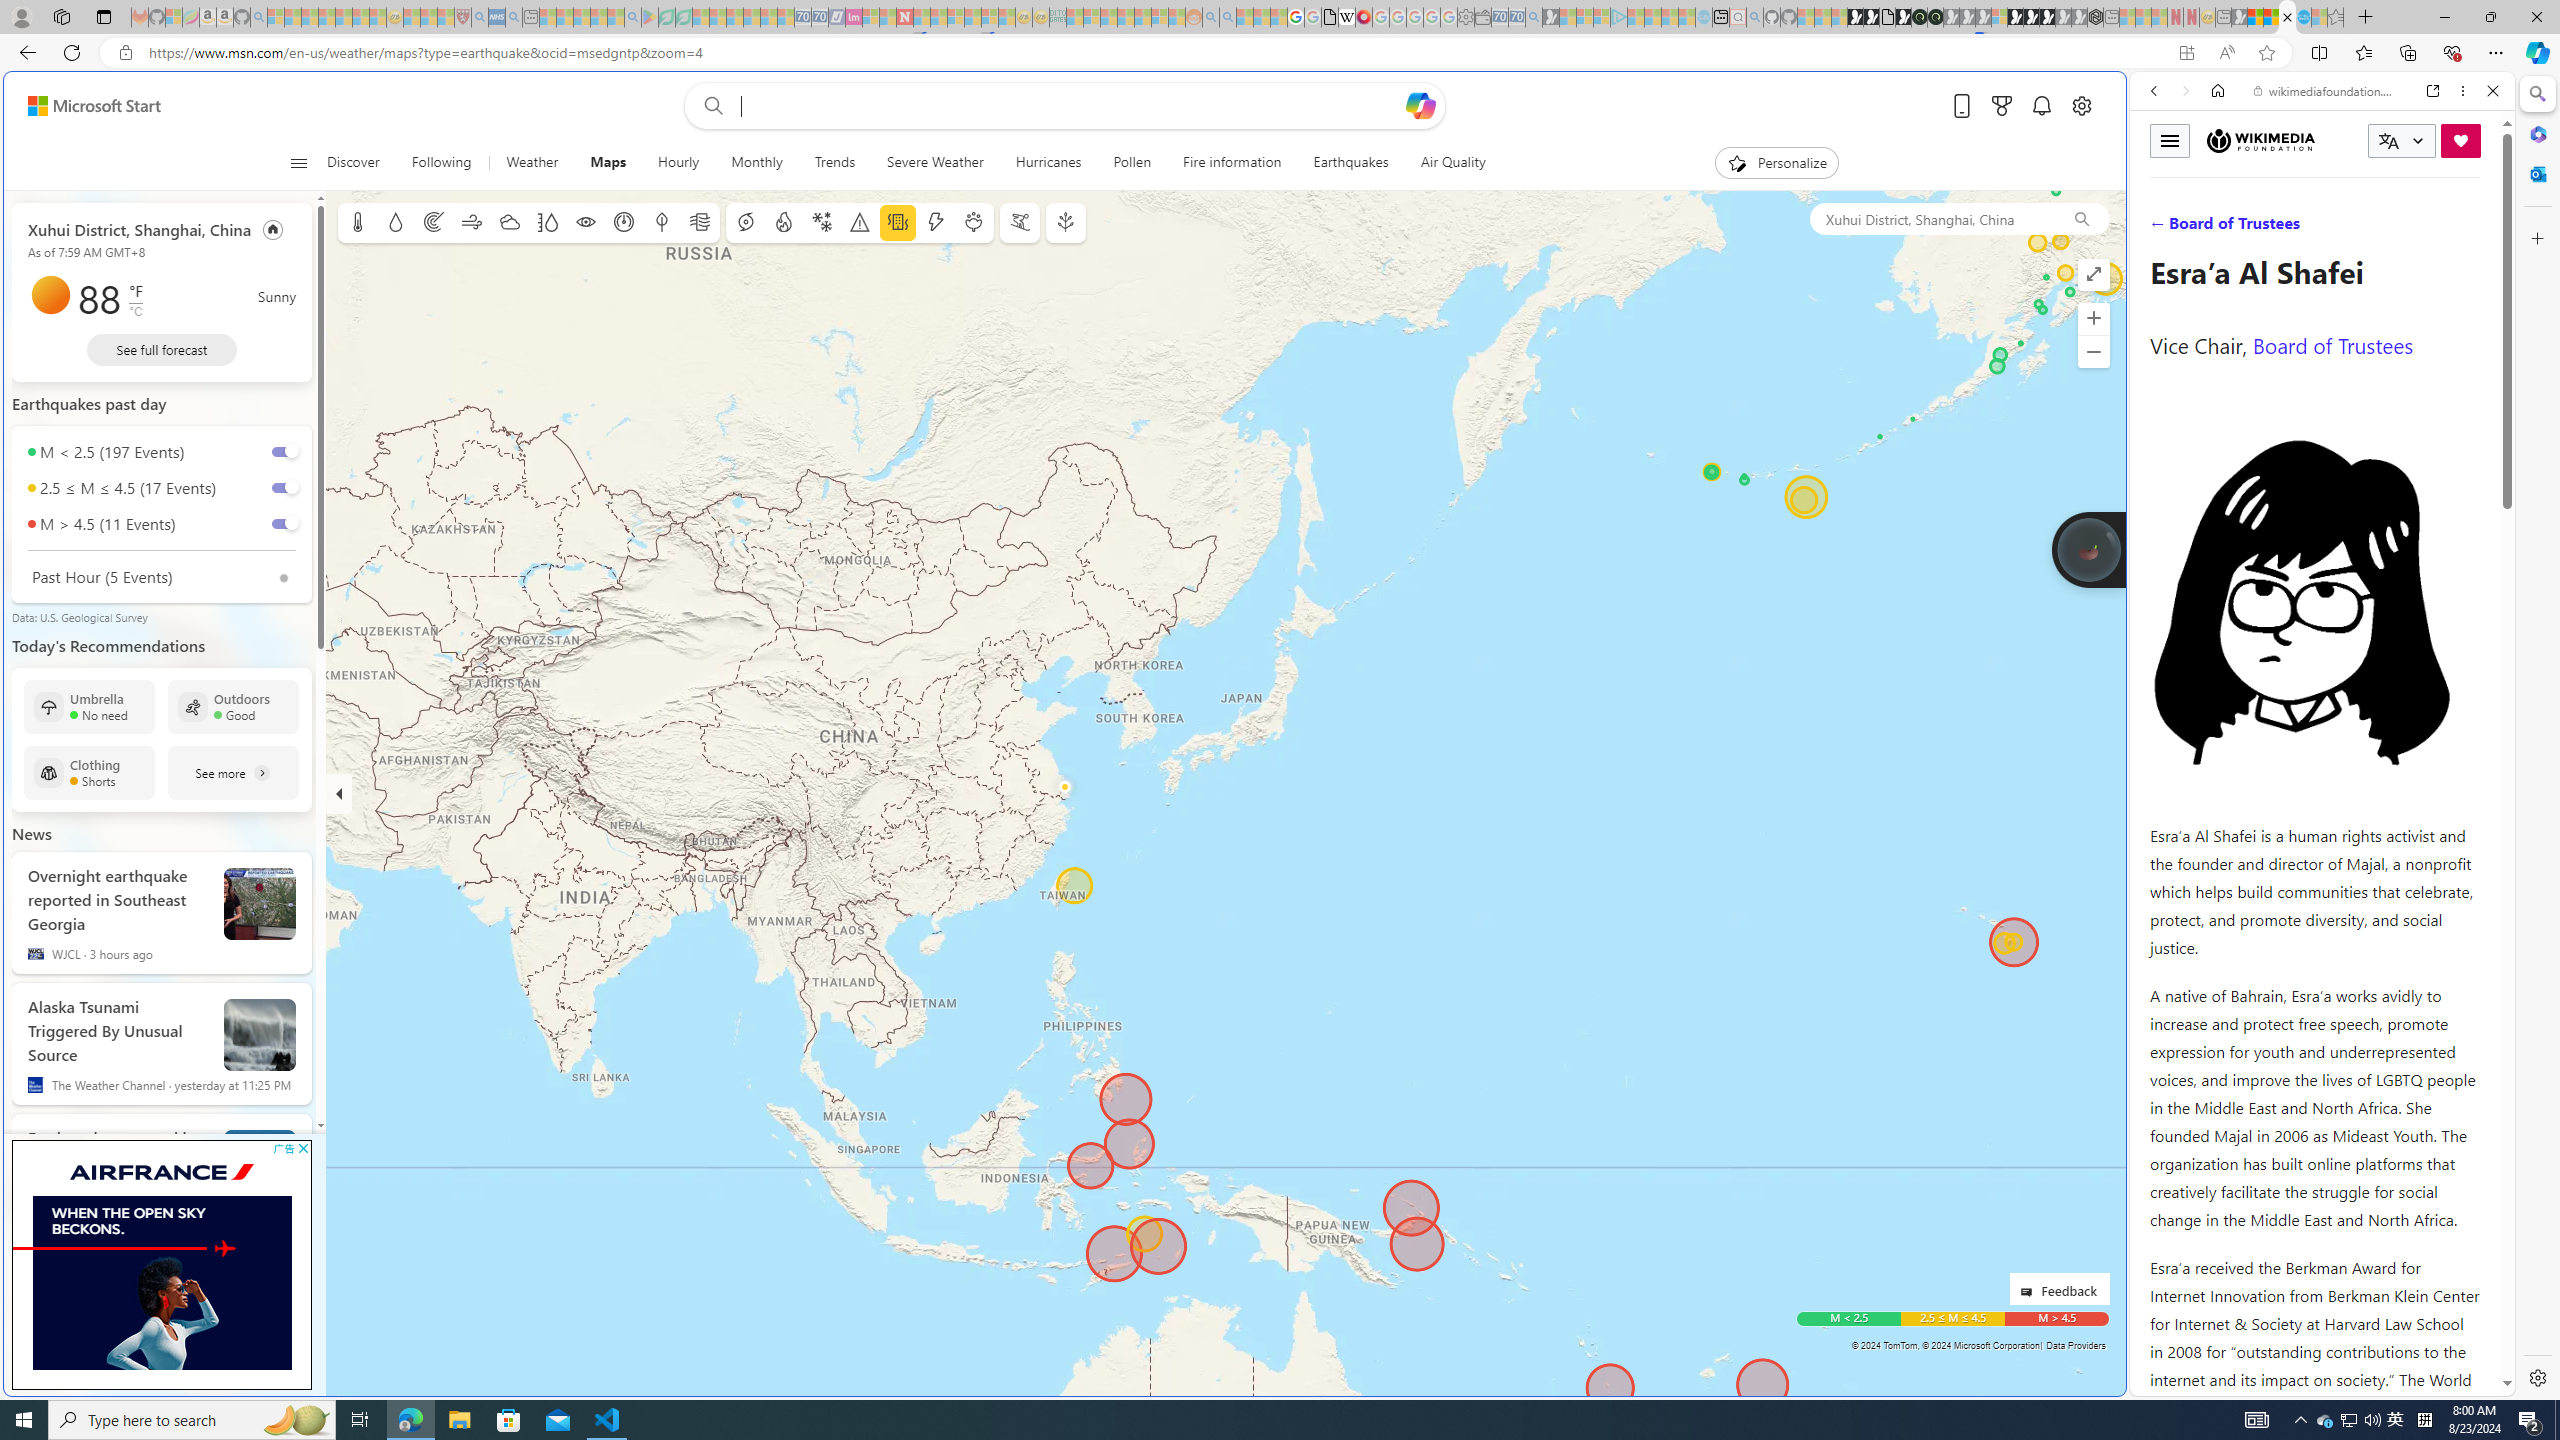  I want to click on utah sues federal government - Search, so click(1622, 684).